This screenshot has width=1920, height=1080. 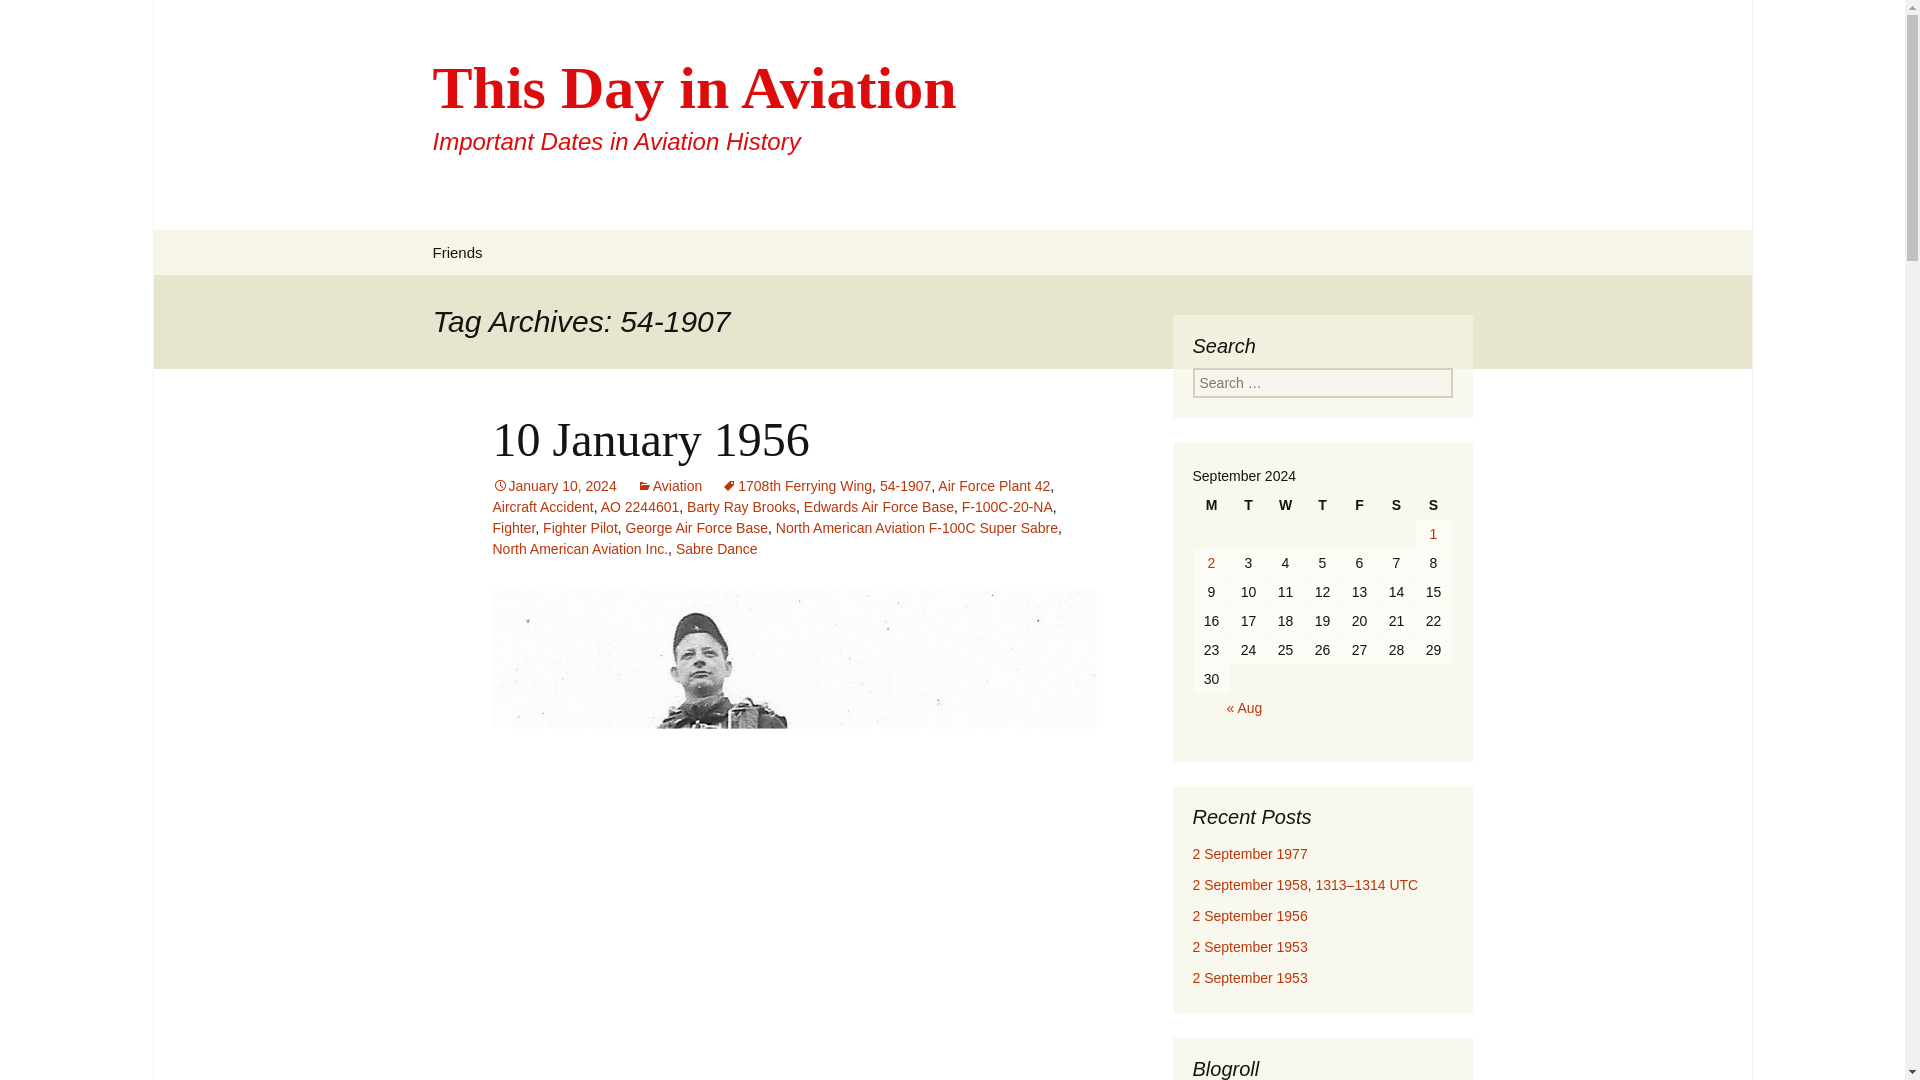 I want to click on Saturday, so click(x=1396, y=505).